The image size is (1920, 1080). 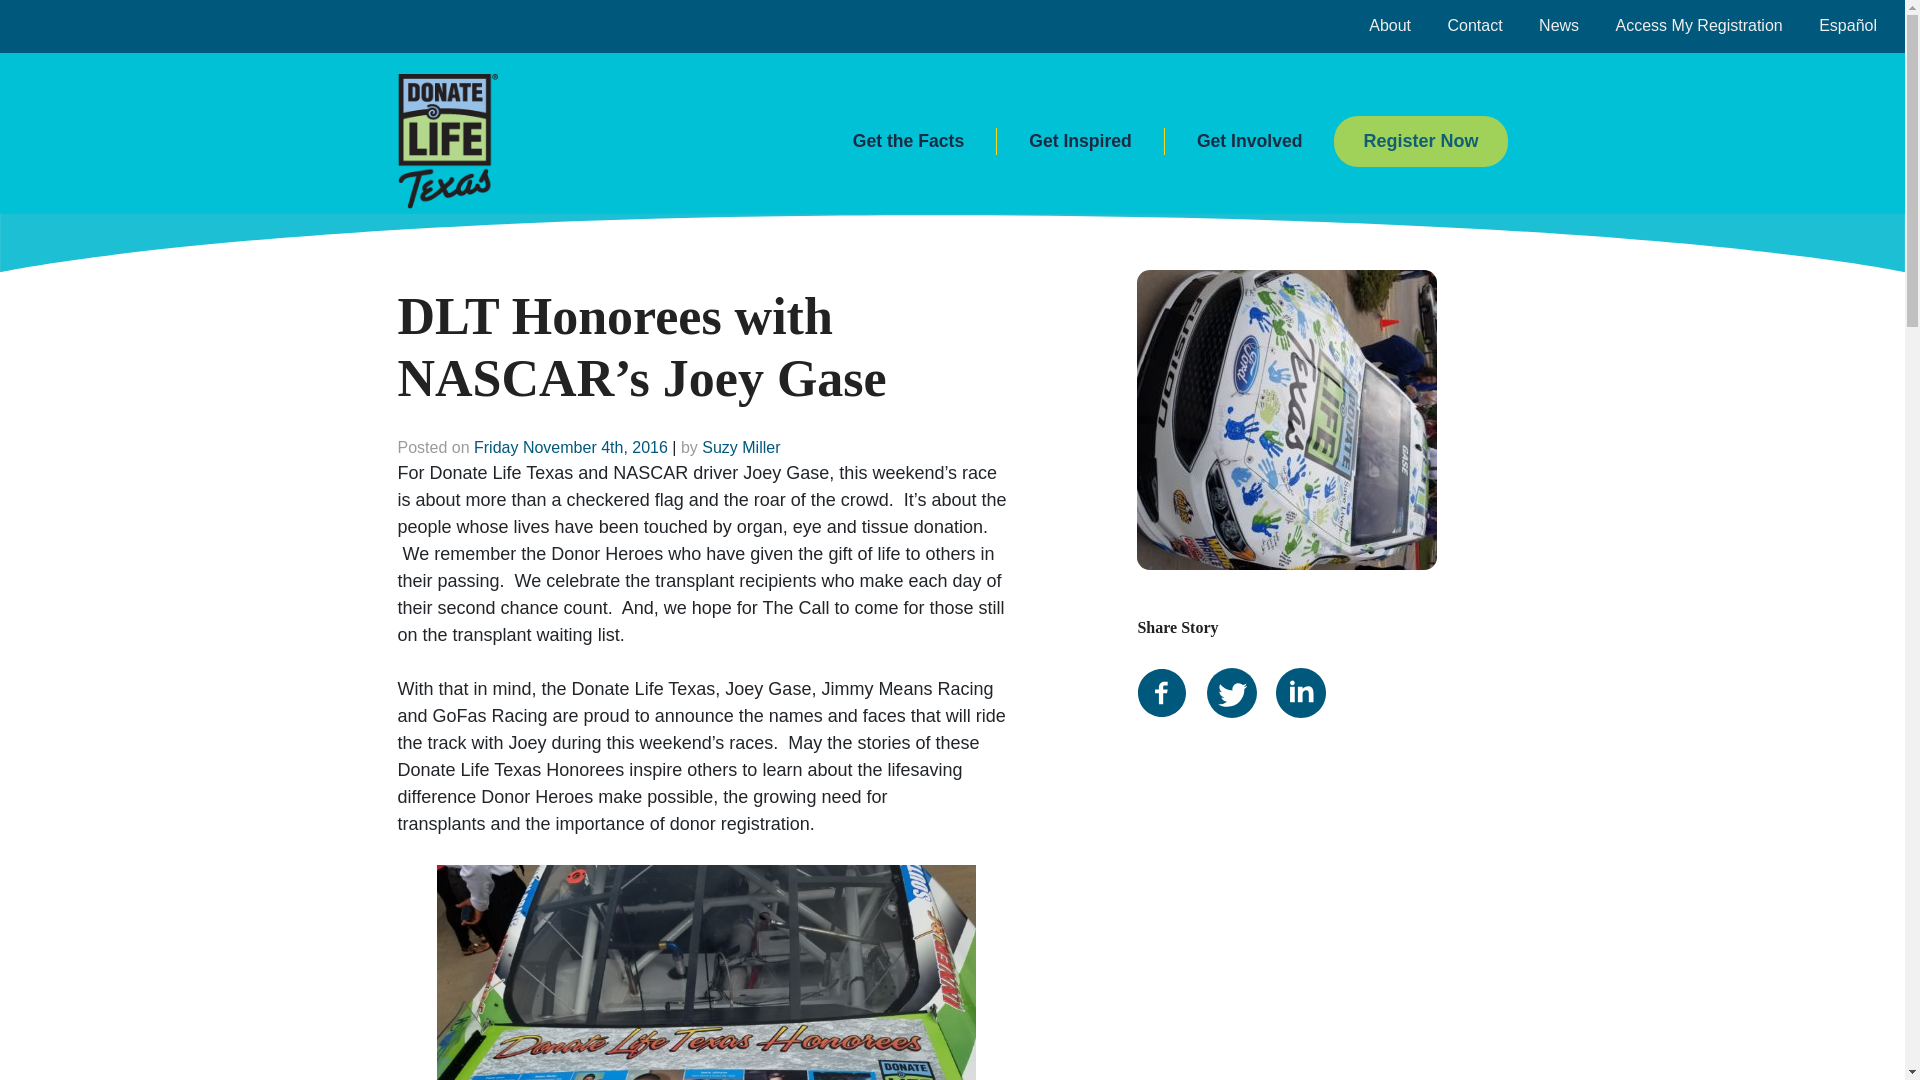 What do you see at coordinates (740, 446) in the screenshot?
I see `Suzy Miller` at bounding box center [740, 446].